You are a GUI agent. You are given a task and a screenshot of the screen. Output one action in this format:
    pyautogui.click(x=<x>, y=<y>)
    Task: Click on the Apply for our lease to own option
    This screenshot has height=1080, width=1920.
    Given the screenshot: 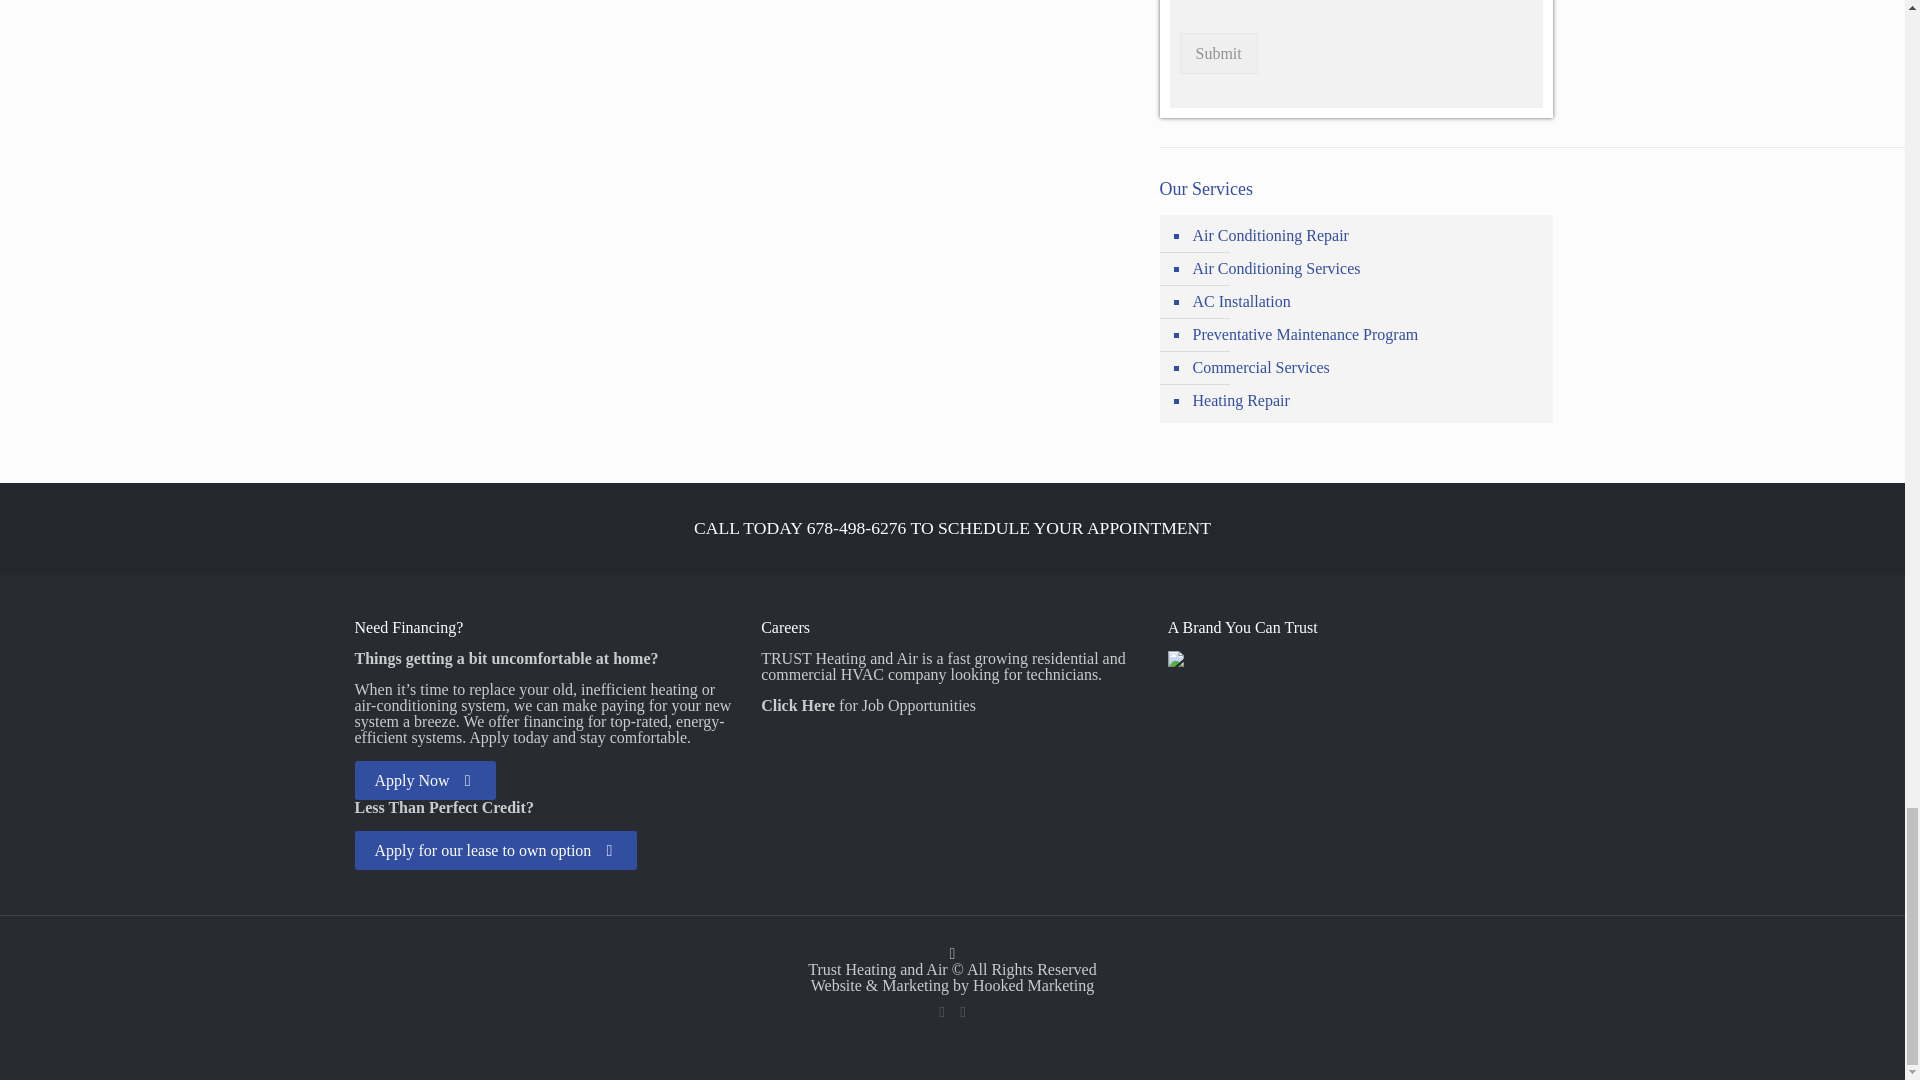 What is the action you would take?
    pyautogui.click(x=495, y=850)
    